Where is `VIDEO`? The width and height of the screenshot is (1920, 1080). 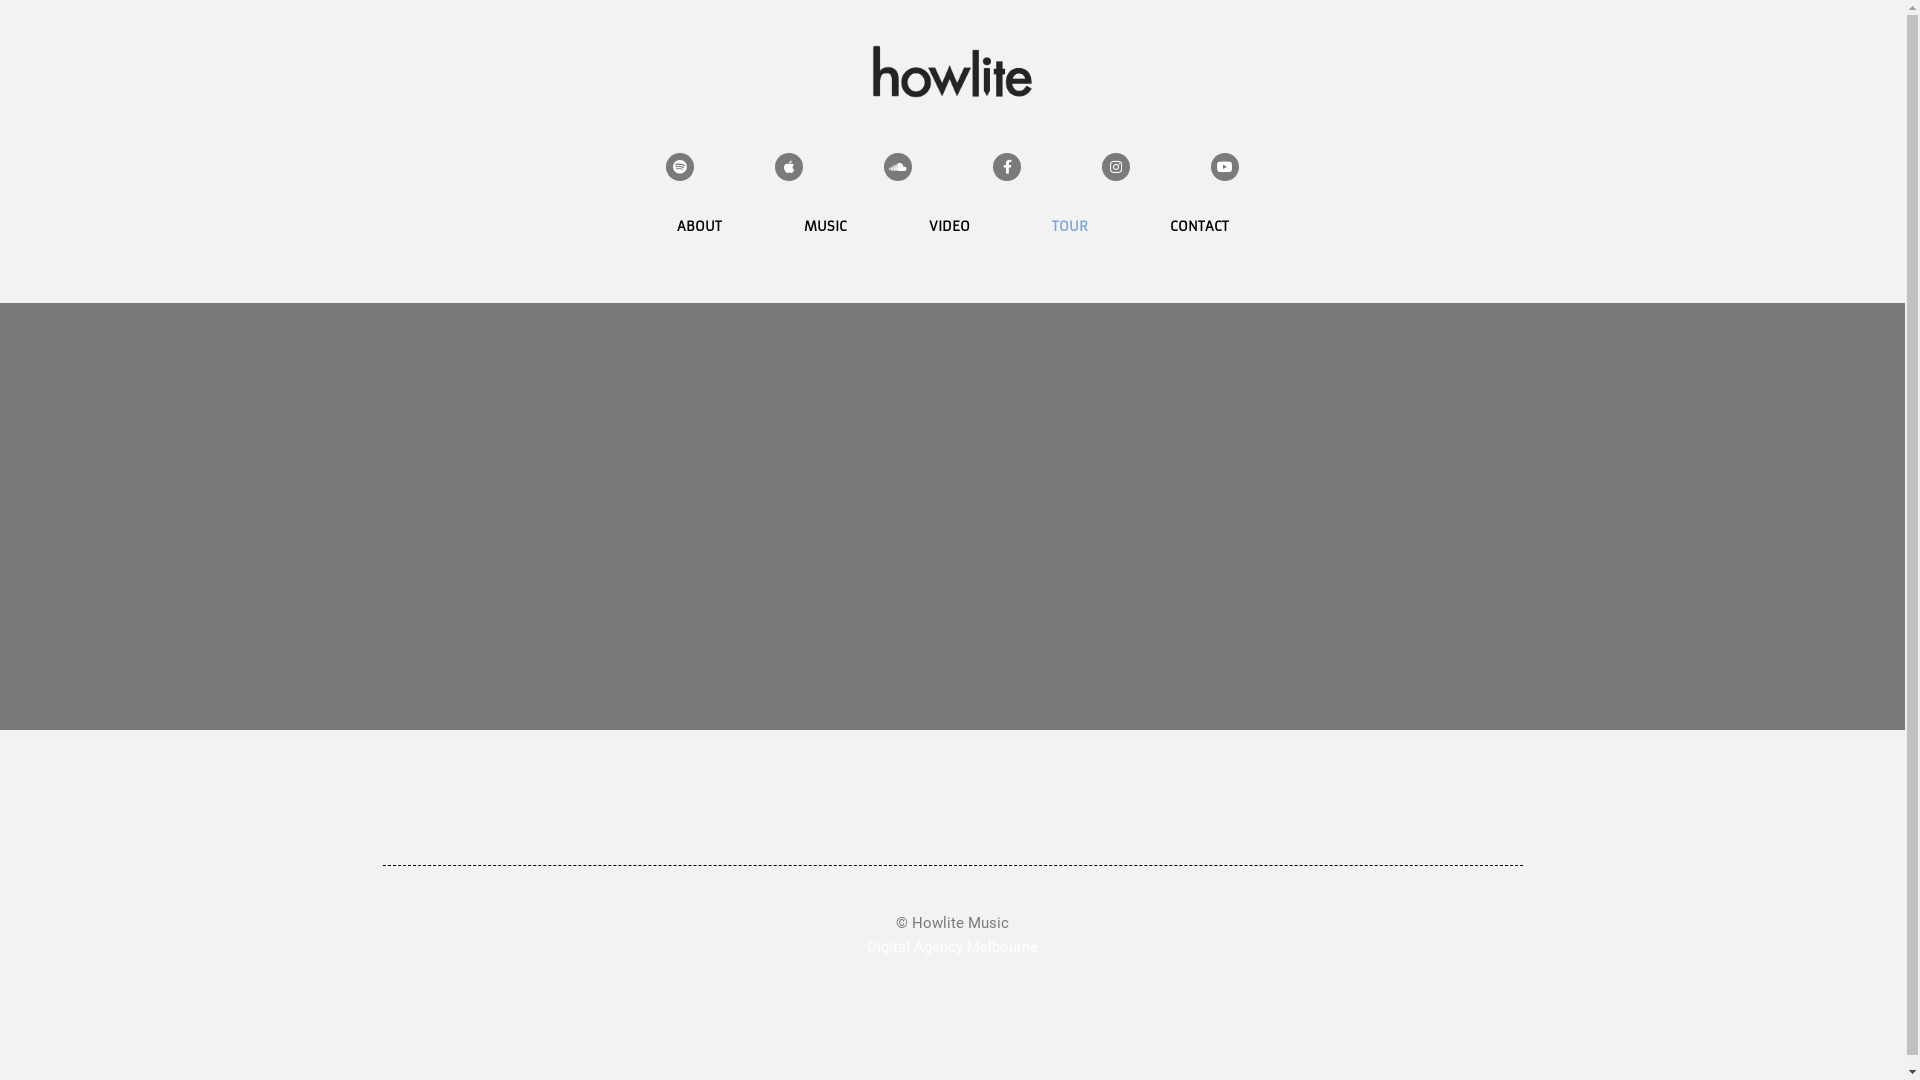 VIDEO is located at coordinates (950, 227).